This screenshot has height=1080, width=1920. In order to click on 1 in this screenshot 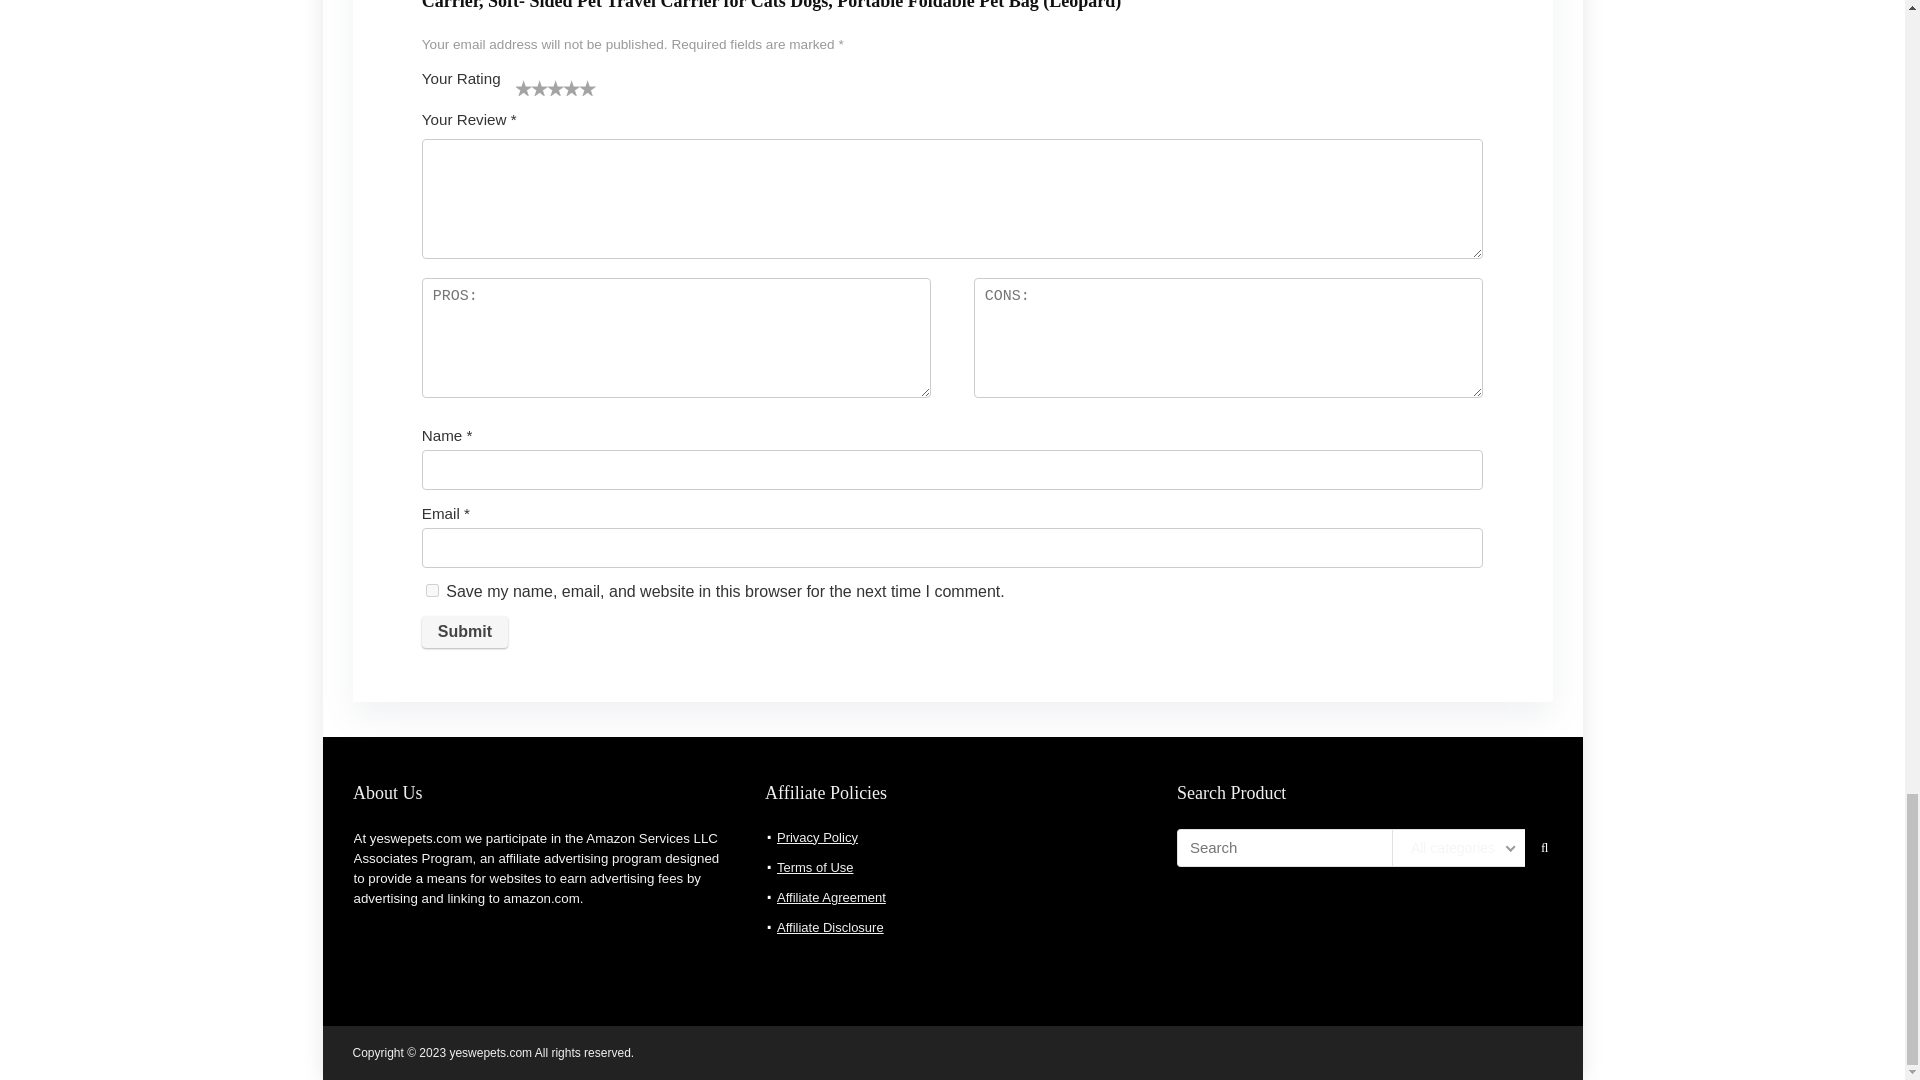, I will do `click(524, 88)`.